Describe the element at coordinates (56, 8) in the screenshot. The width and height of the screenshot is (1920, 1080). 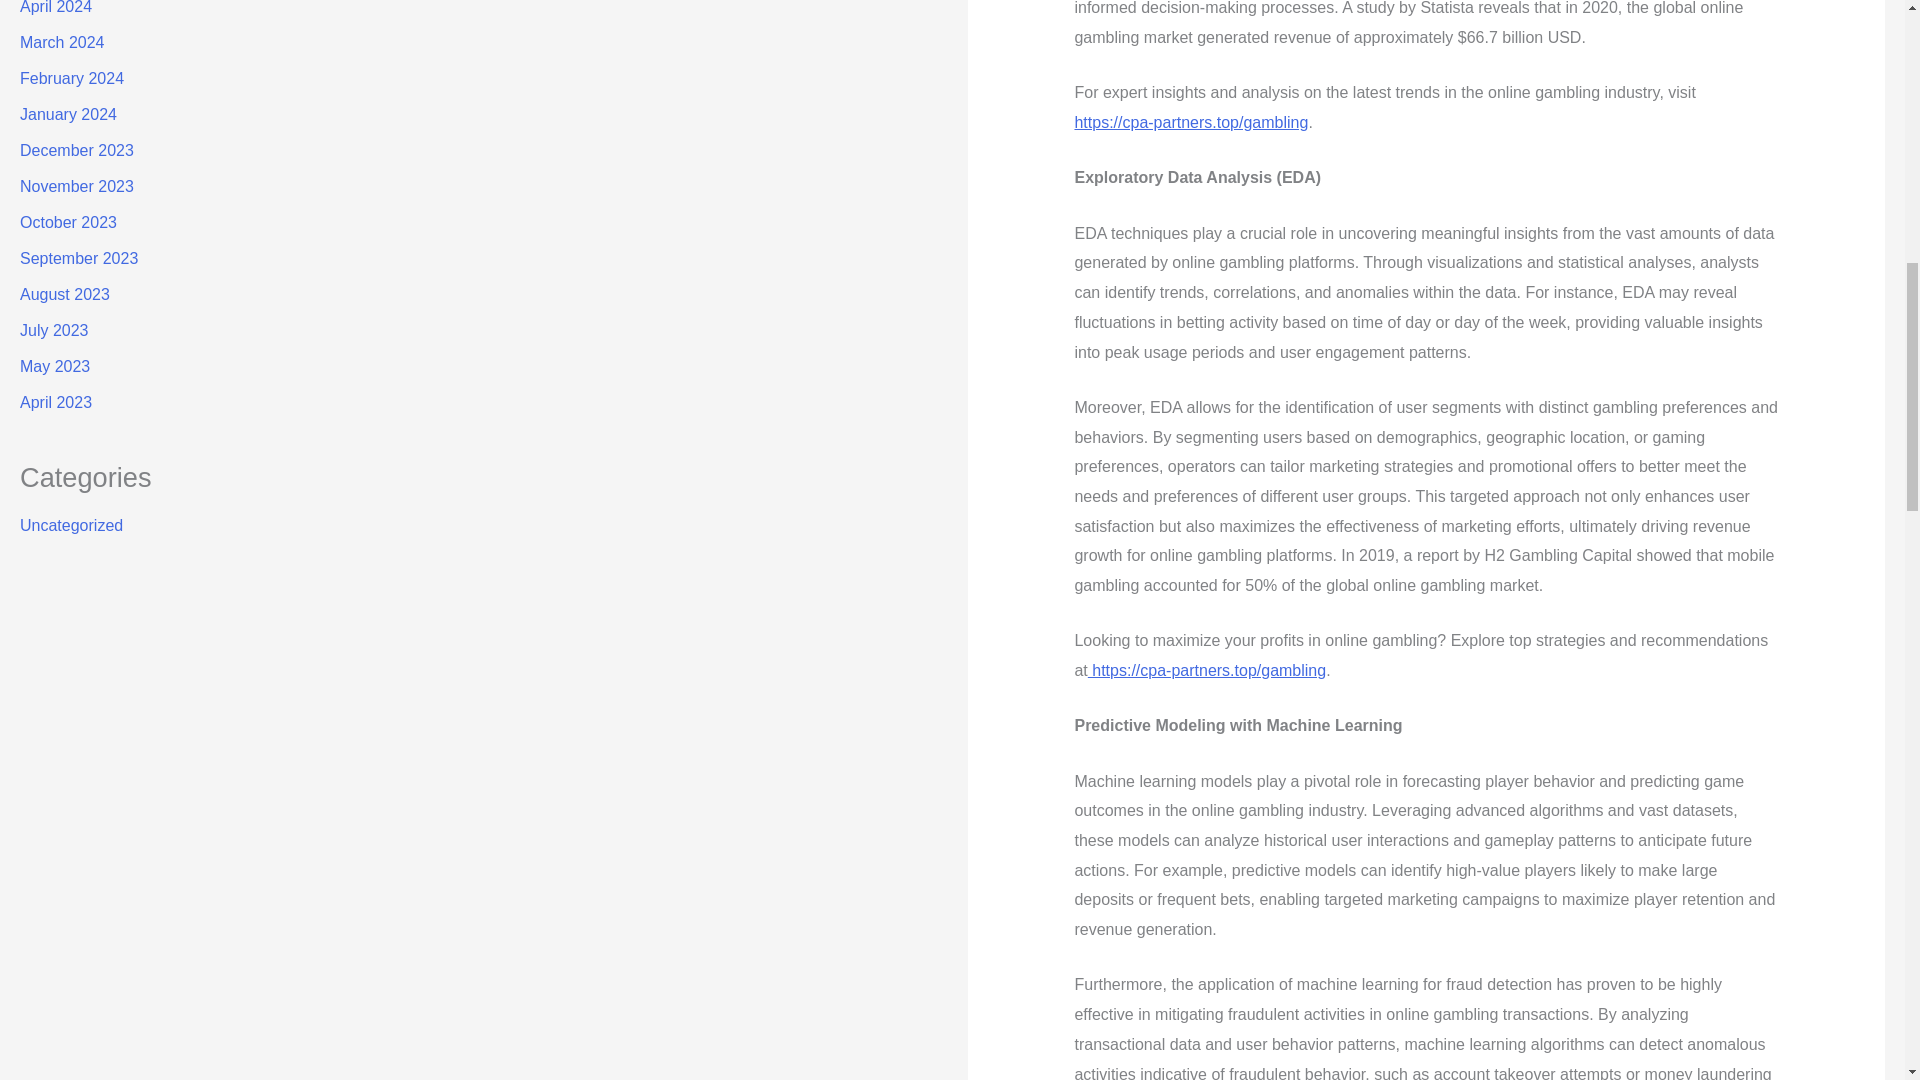
I see `April 2024` at that location.